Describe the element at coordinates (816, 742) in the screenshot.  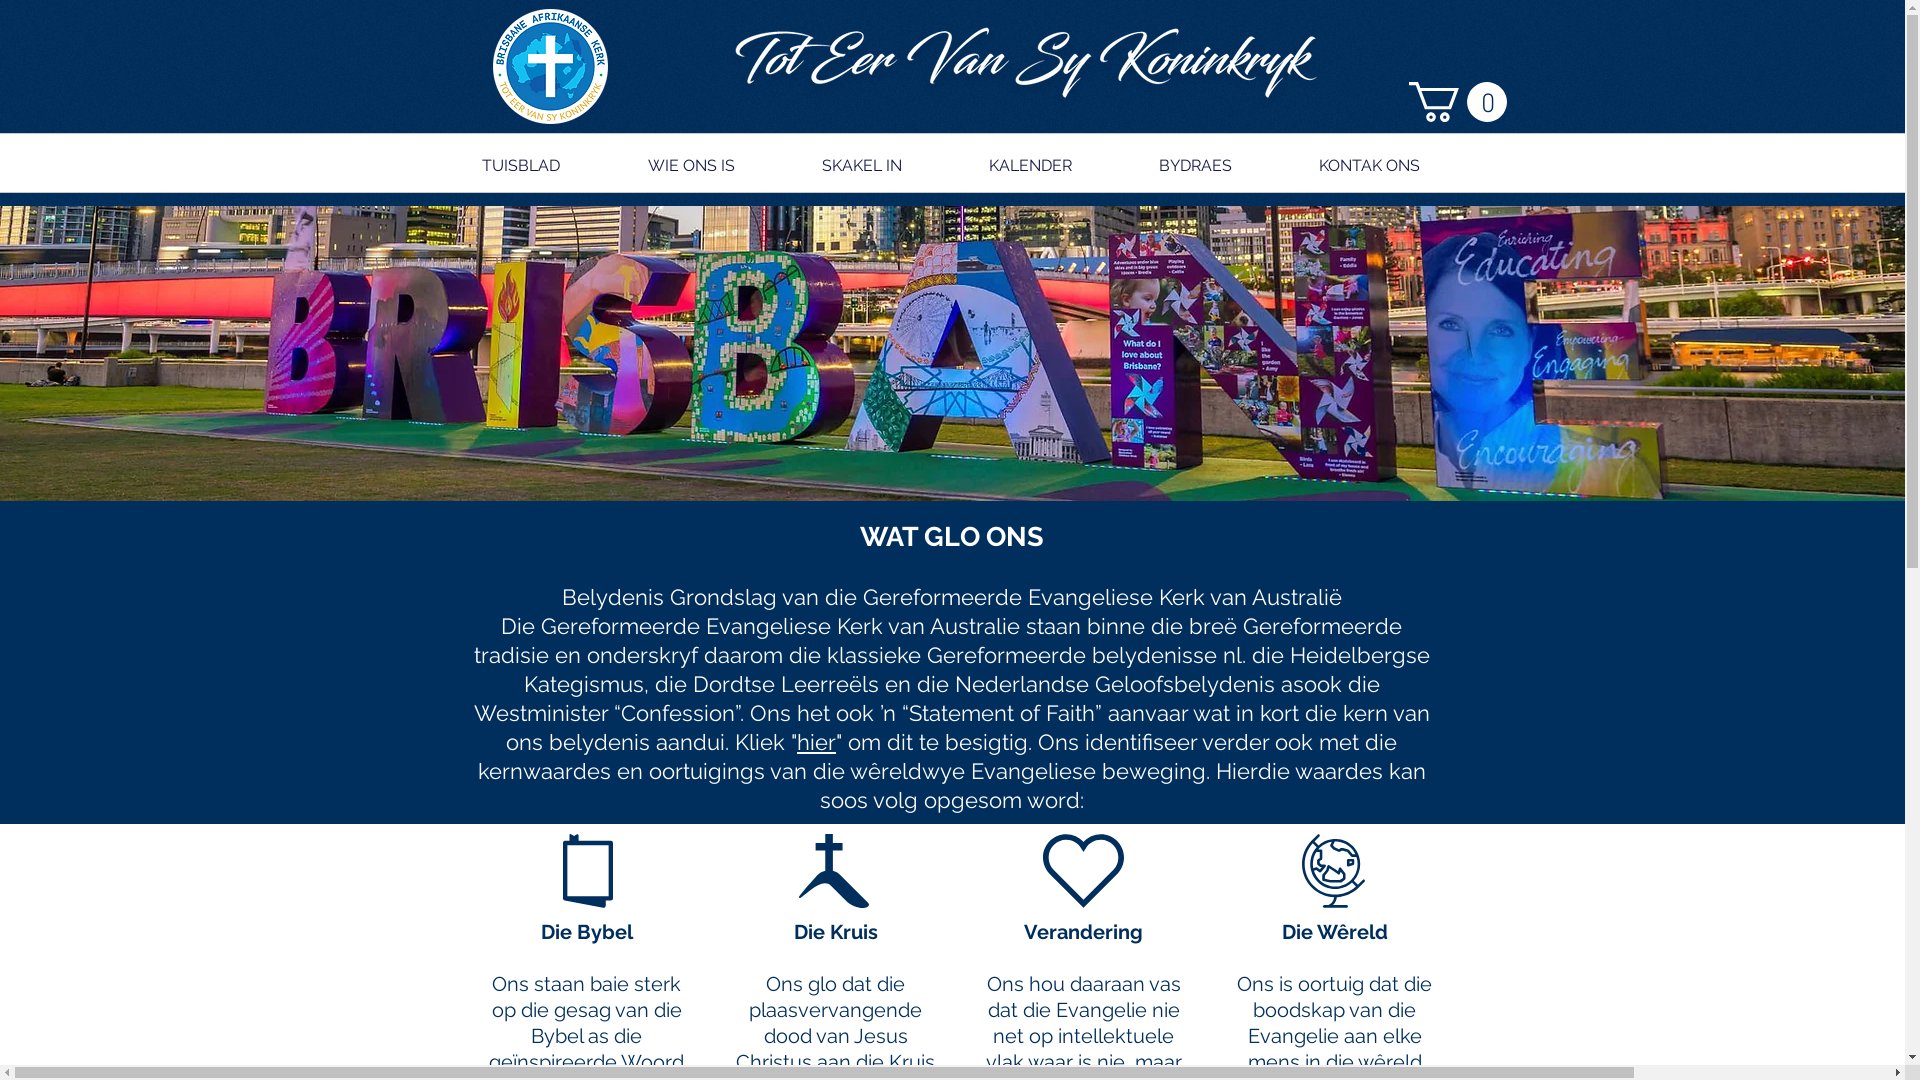
I see `hier` at that location.